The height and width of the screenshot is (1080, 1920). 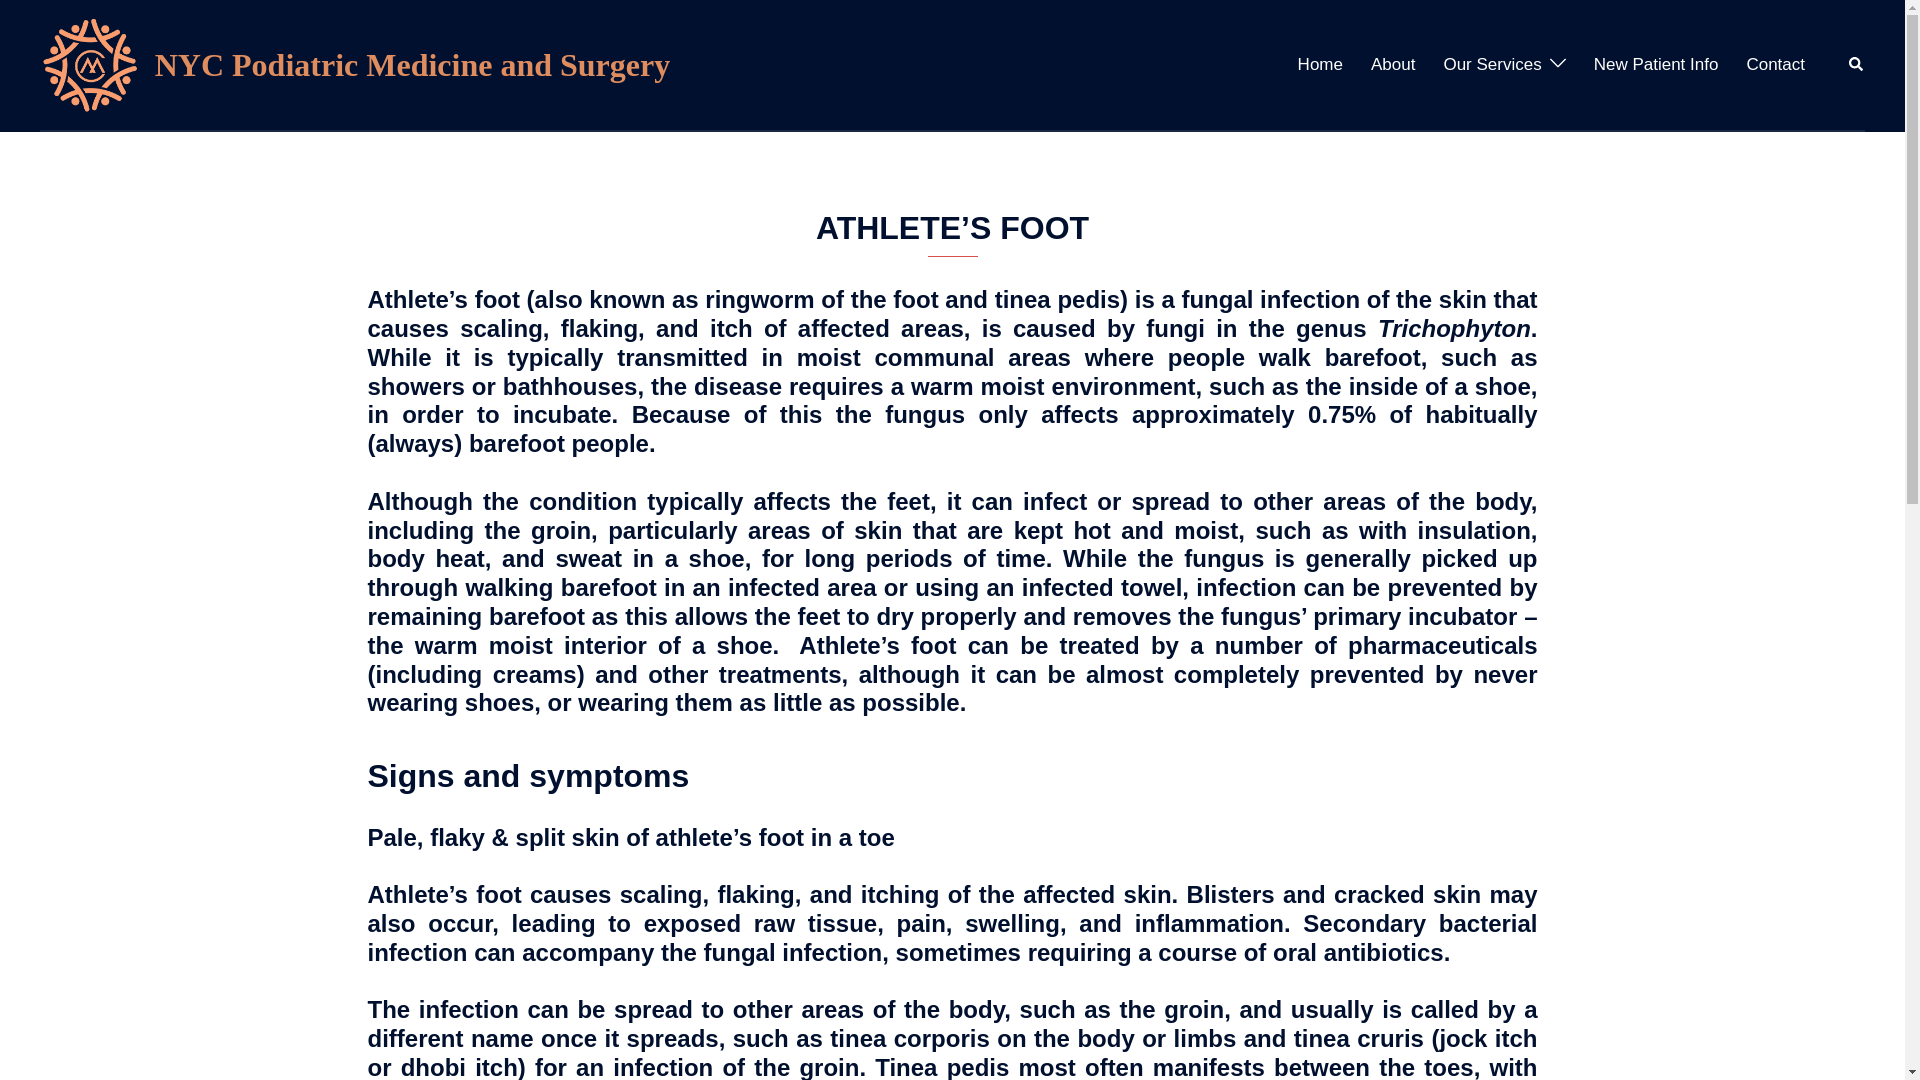 I want to click on New Patient Info, so click(x=1656, y=64).